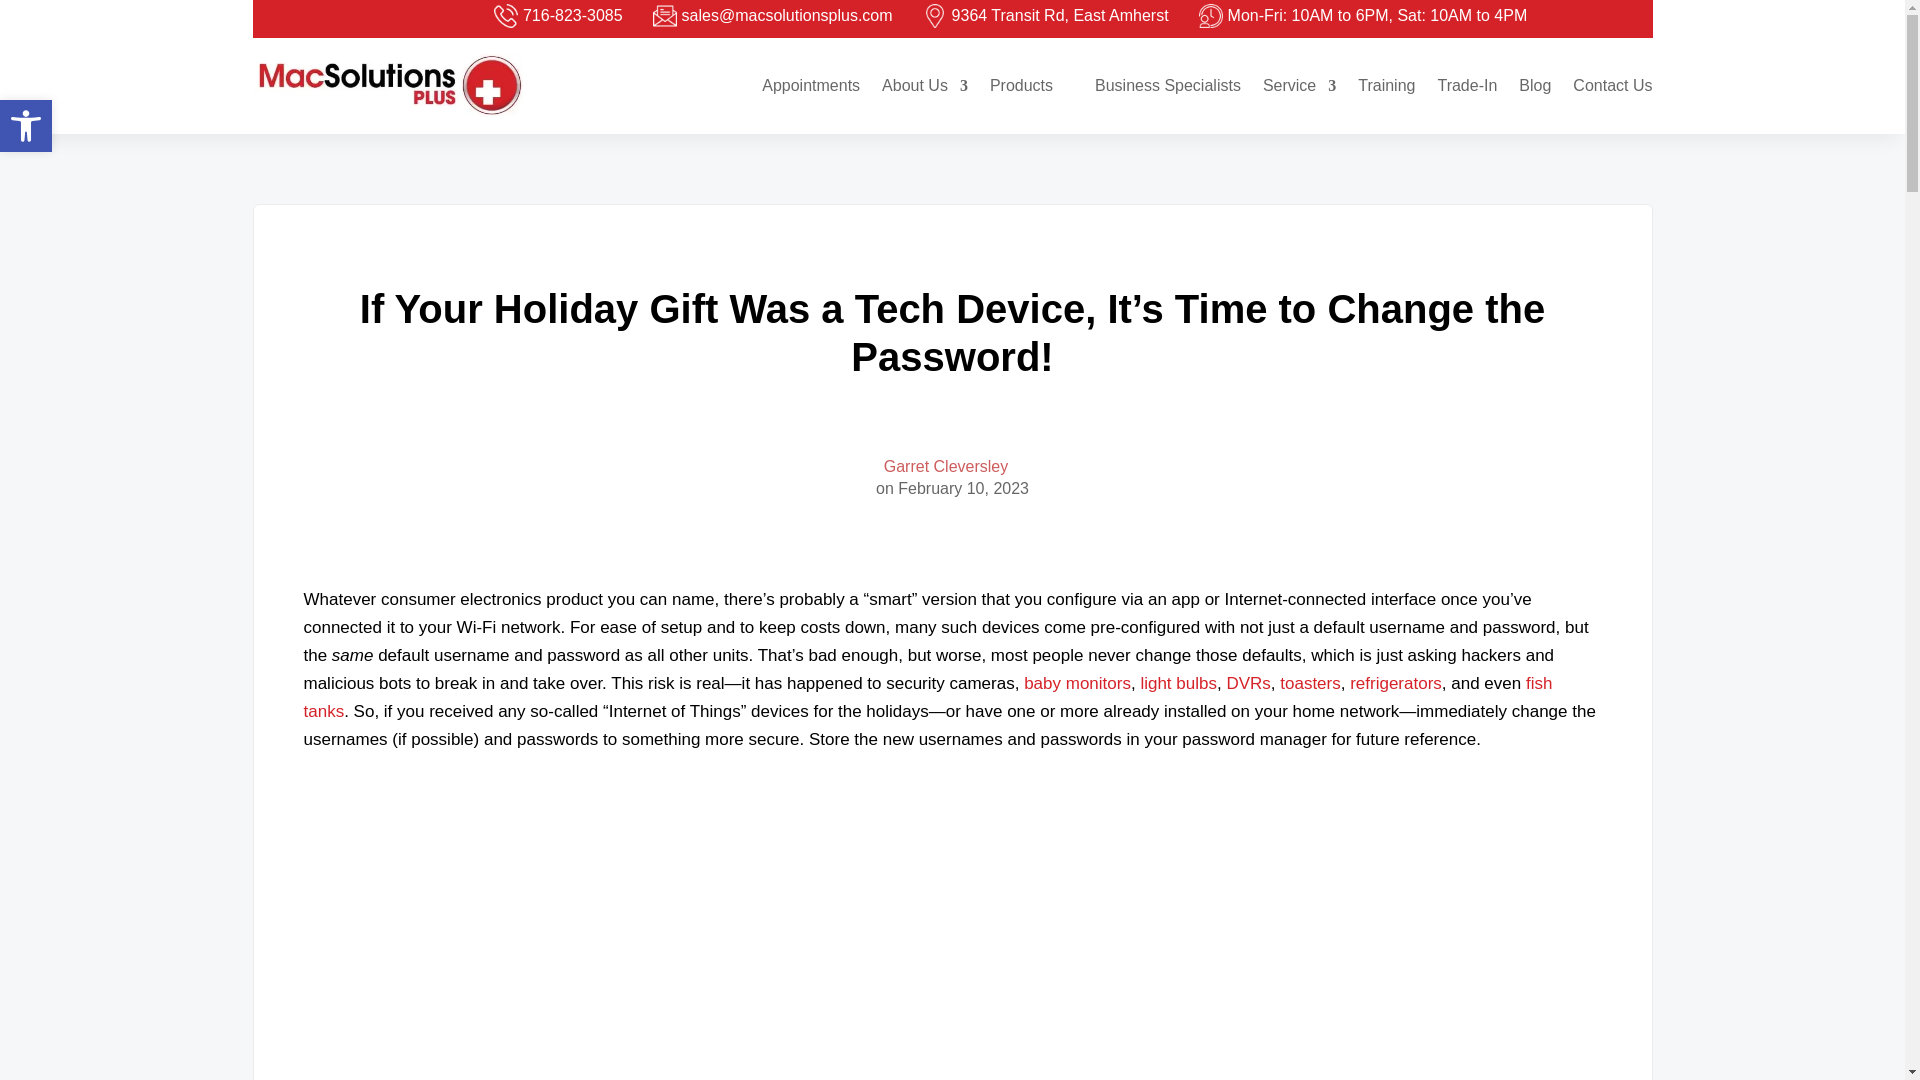 The height and width of the screenshot is (1080, 1920). I want to click on About Us, so click(924, 86).